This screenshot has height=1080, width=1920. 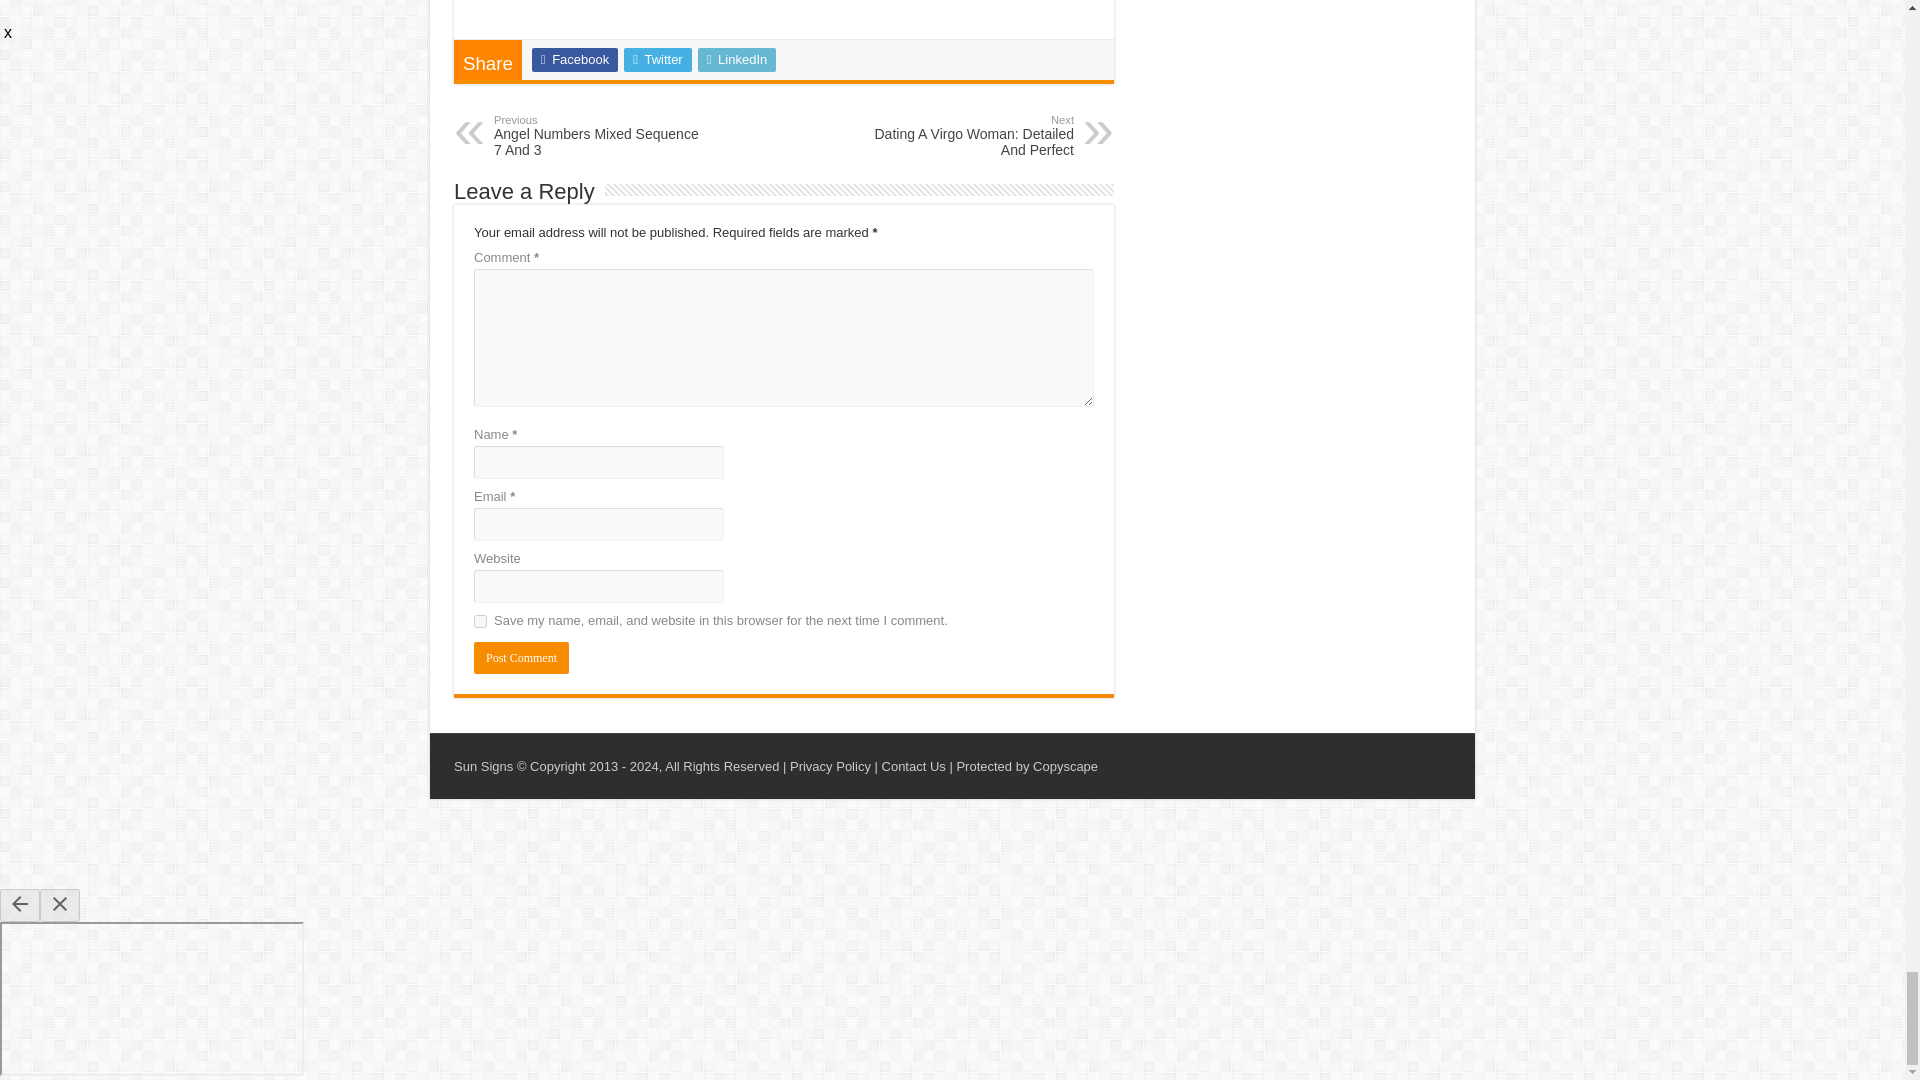 I want to click on Post Comment, so click(x=521, y=657).